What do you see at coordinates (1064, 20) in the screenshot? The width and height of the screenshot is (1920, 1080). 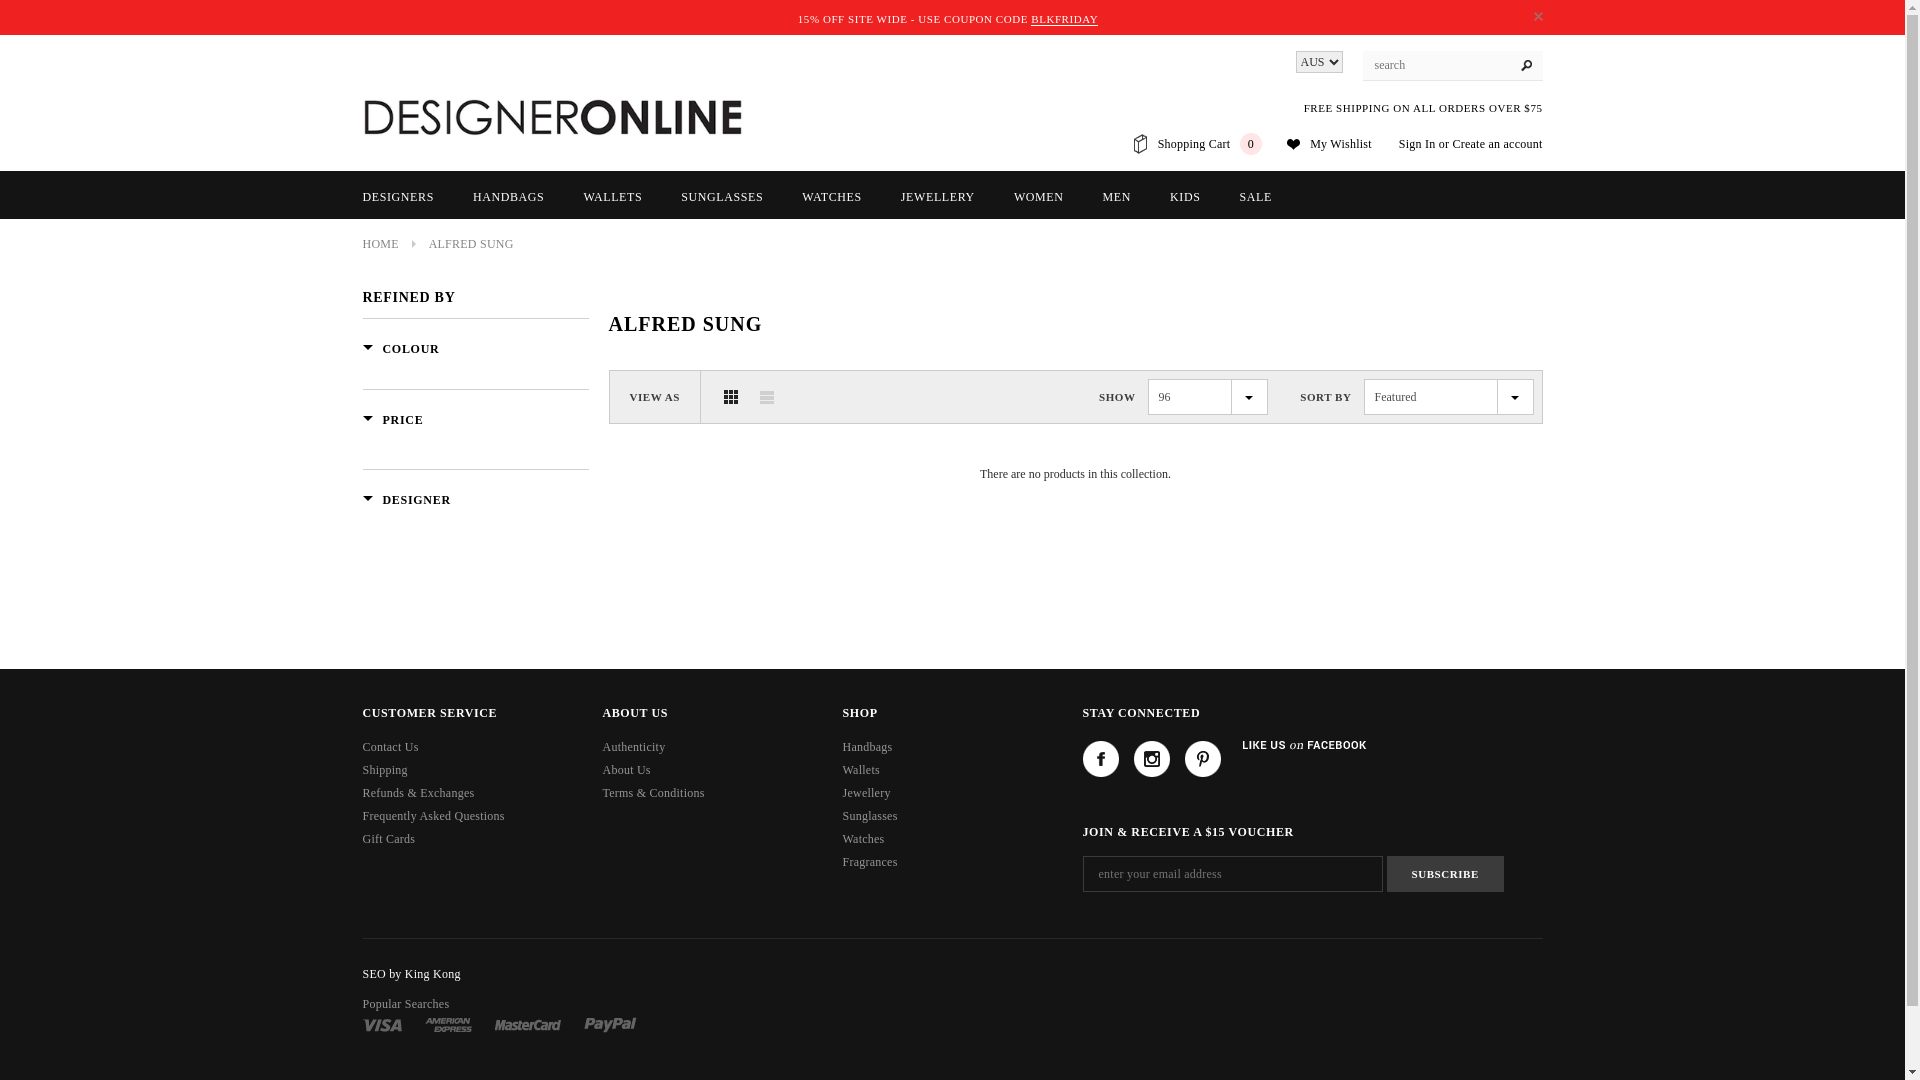 I see `BLKFRIDAY` at bounding box center [1064, 20].